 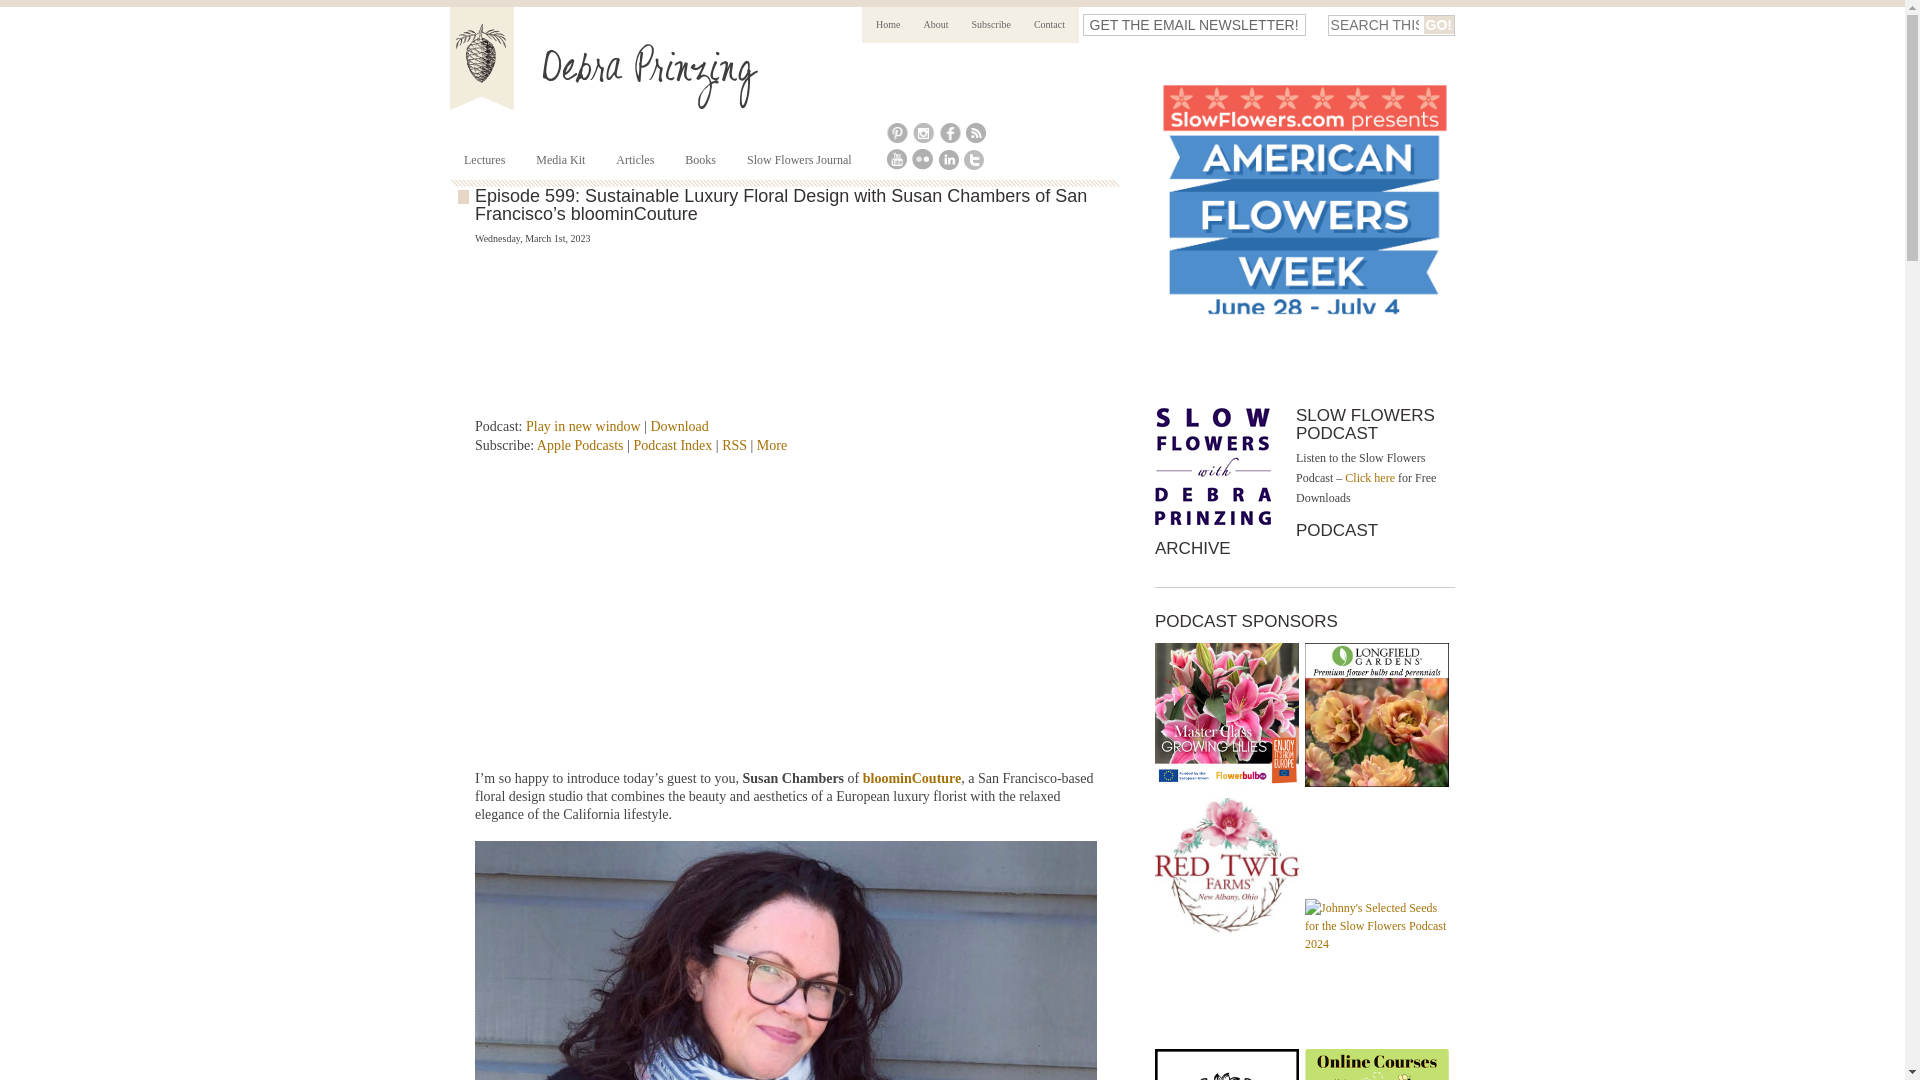 I want to click on More, so click(x=772, y=445).